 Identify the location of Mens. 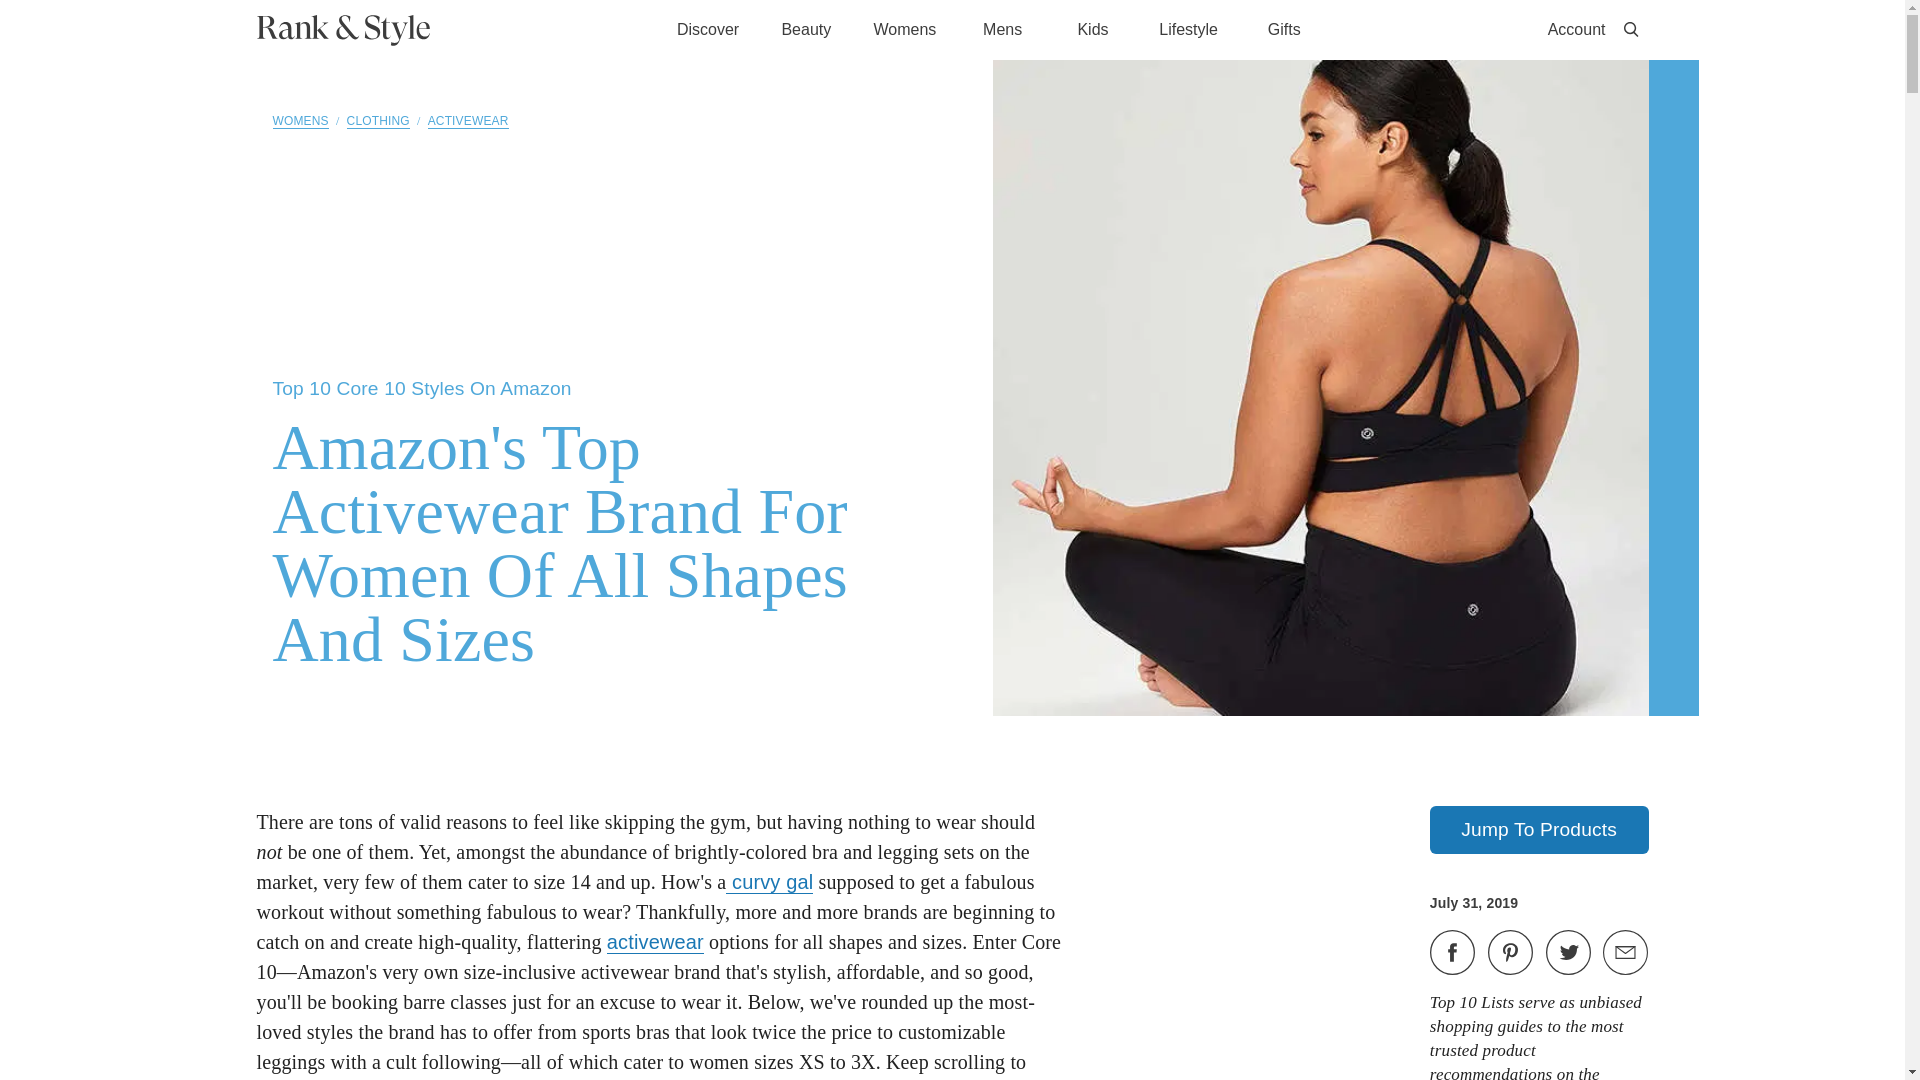
(1002, 28).